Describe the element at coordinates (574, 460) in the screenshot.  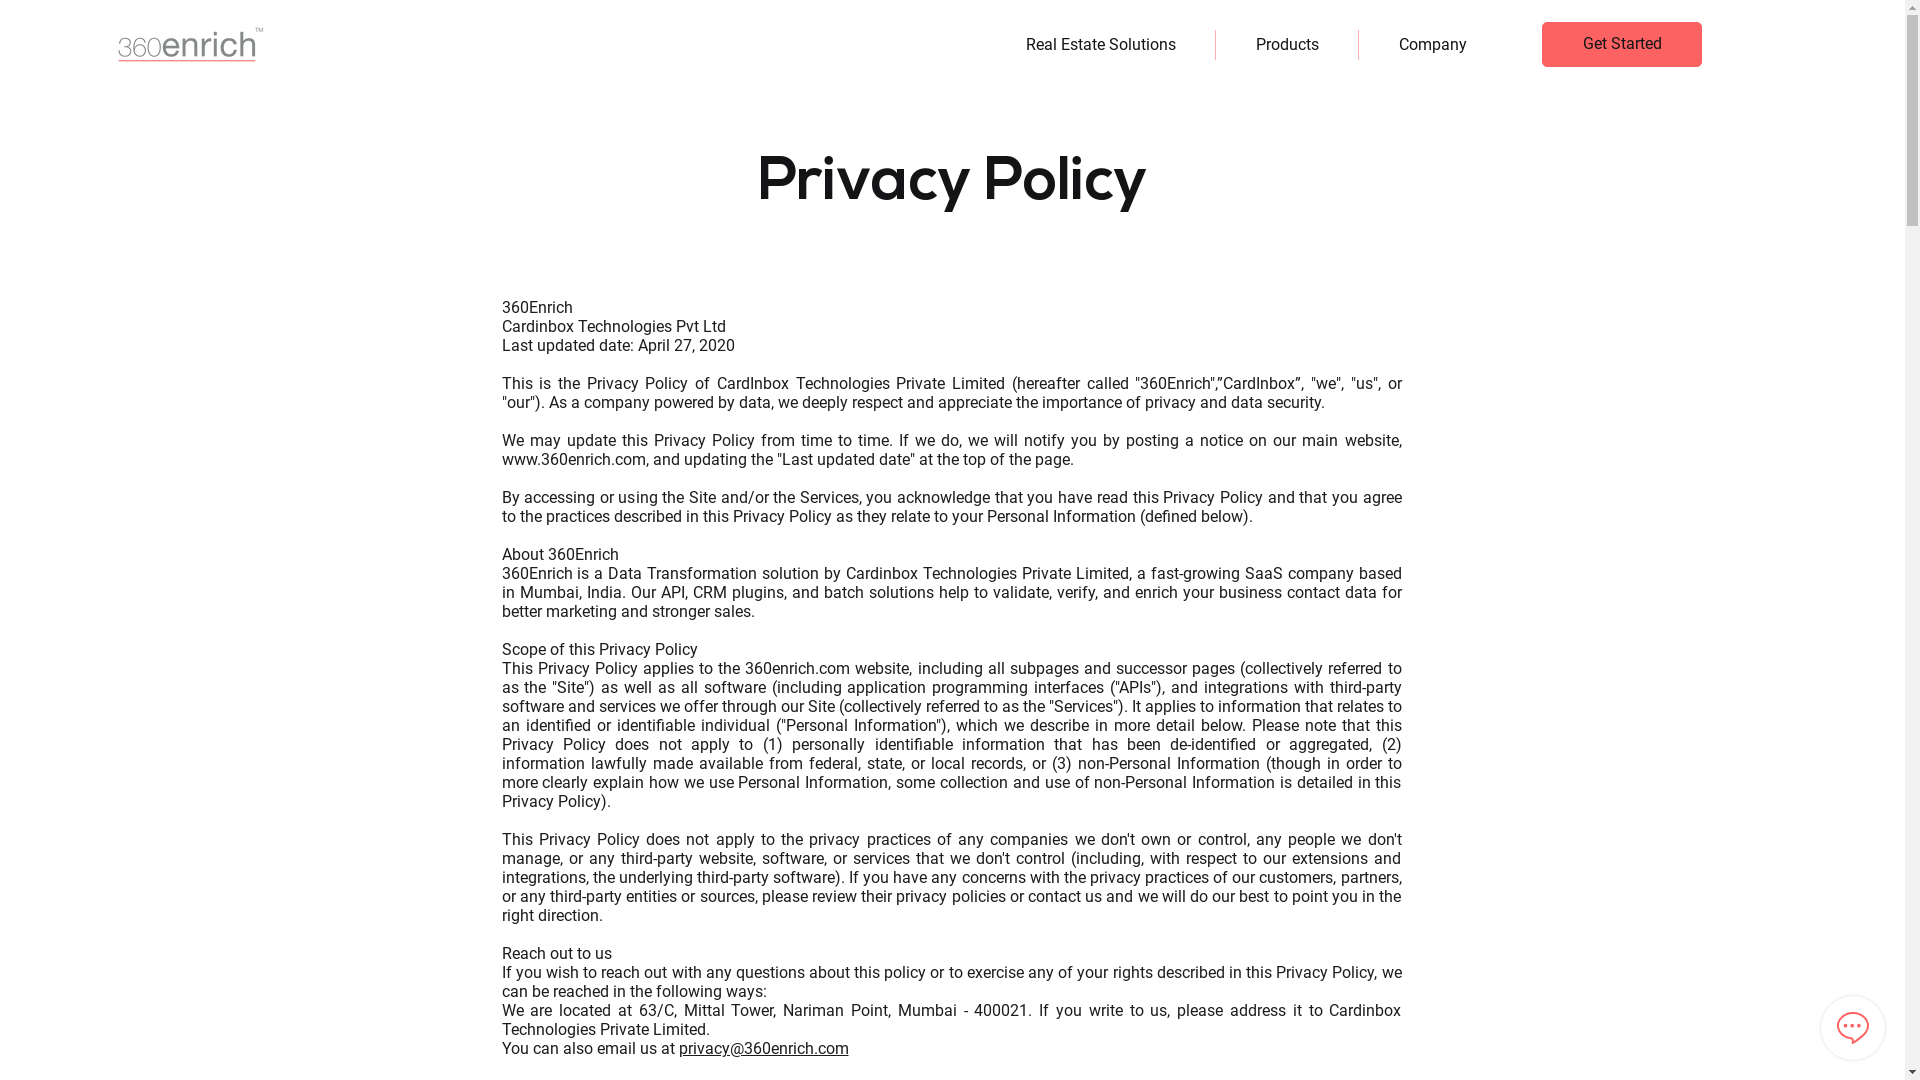
I see `www.360enrich.com` at that location.